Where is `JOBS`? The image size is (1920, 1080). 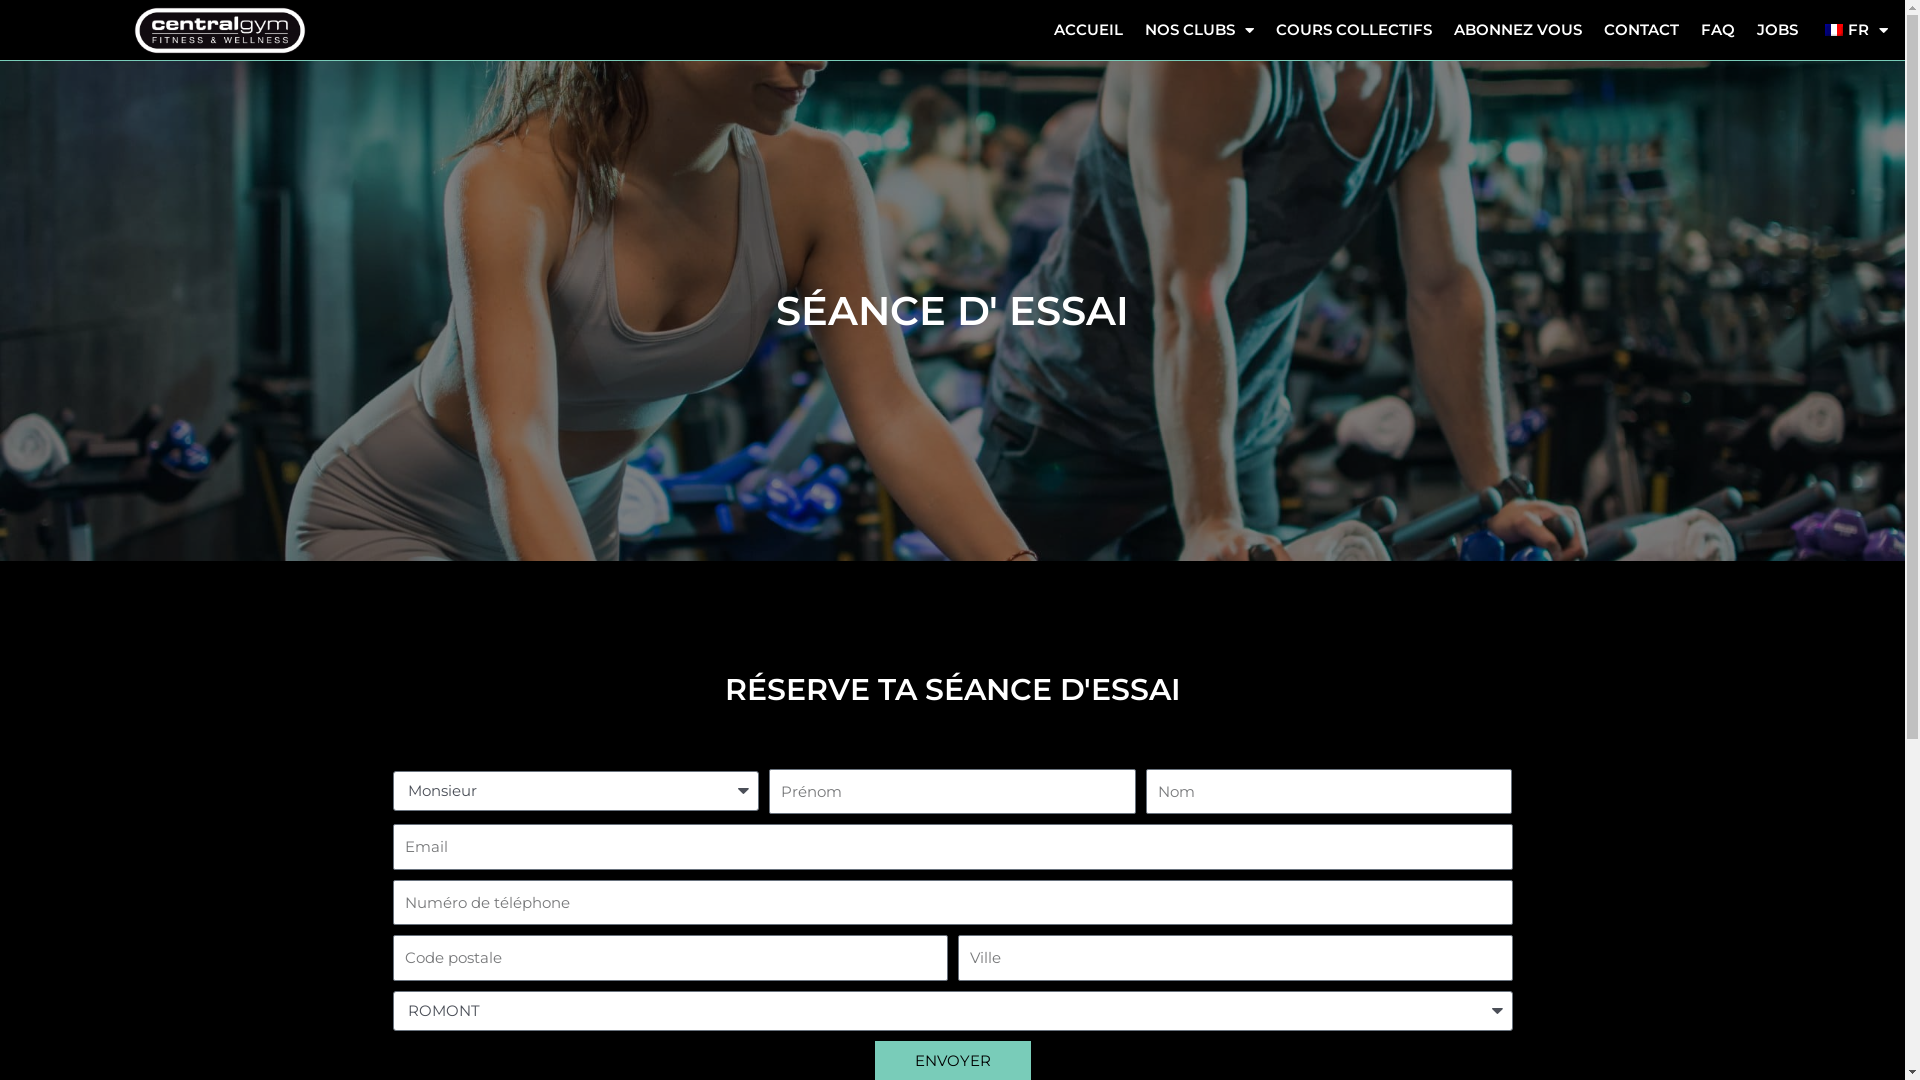 JOBS is located at coordinates (1778, 30).